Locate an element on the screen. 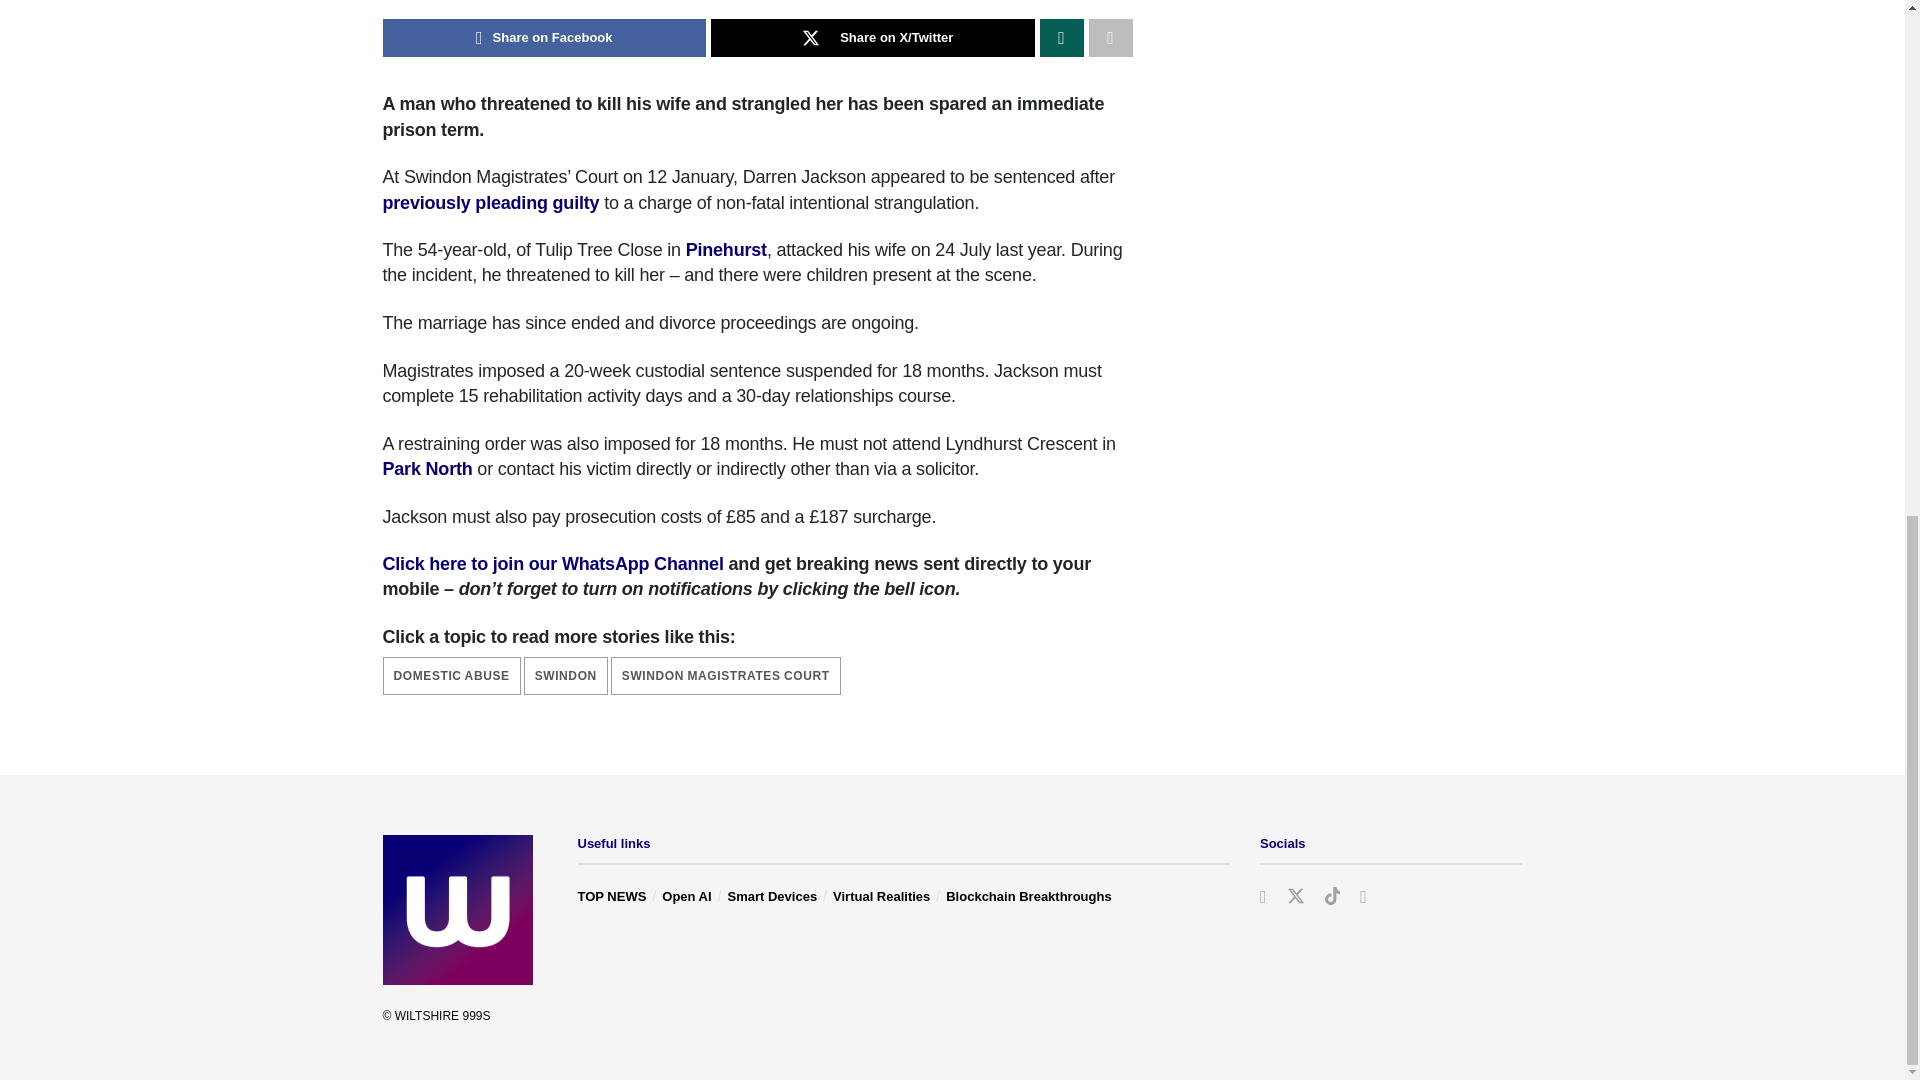 Image resolution: width=1920 pixels, height=1080 pixels. previously pleading guilty is located at coordinates (490, 202).